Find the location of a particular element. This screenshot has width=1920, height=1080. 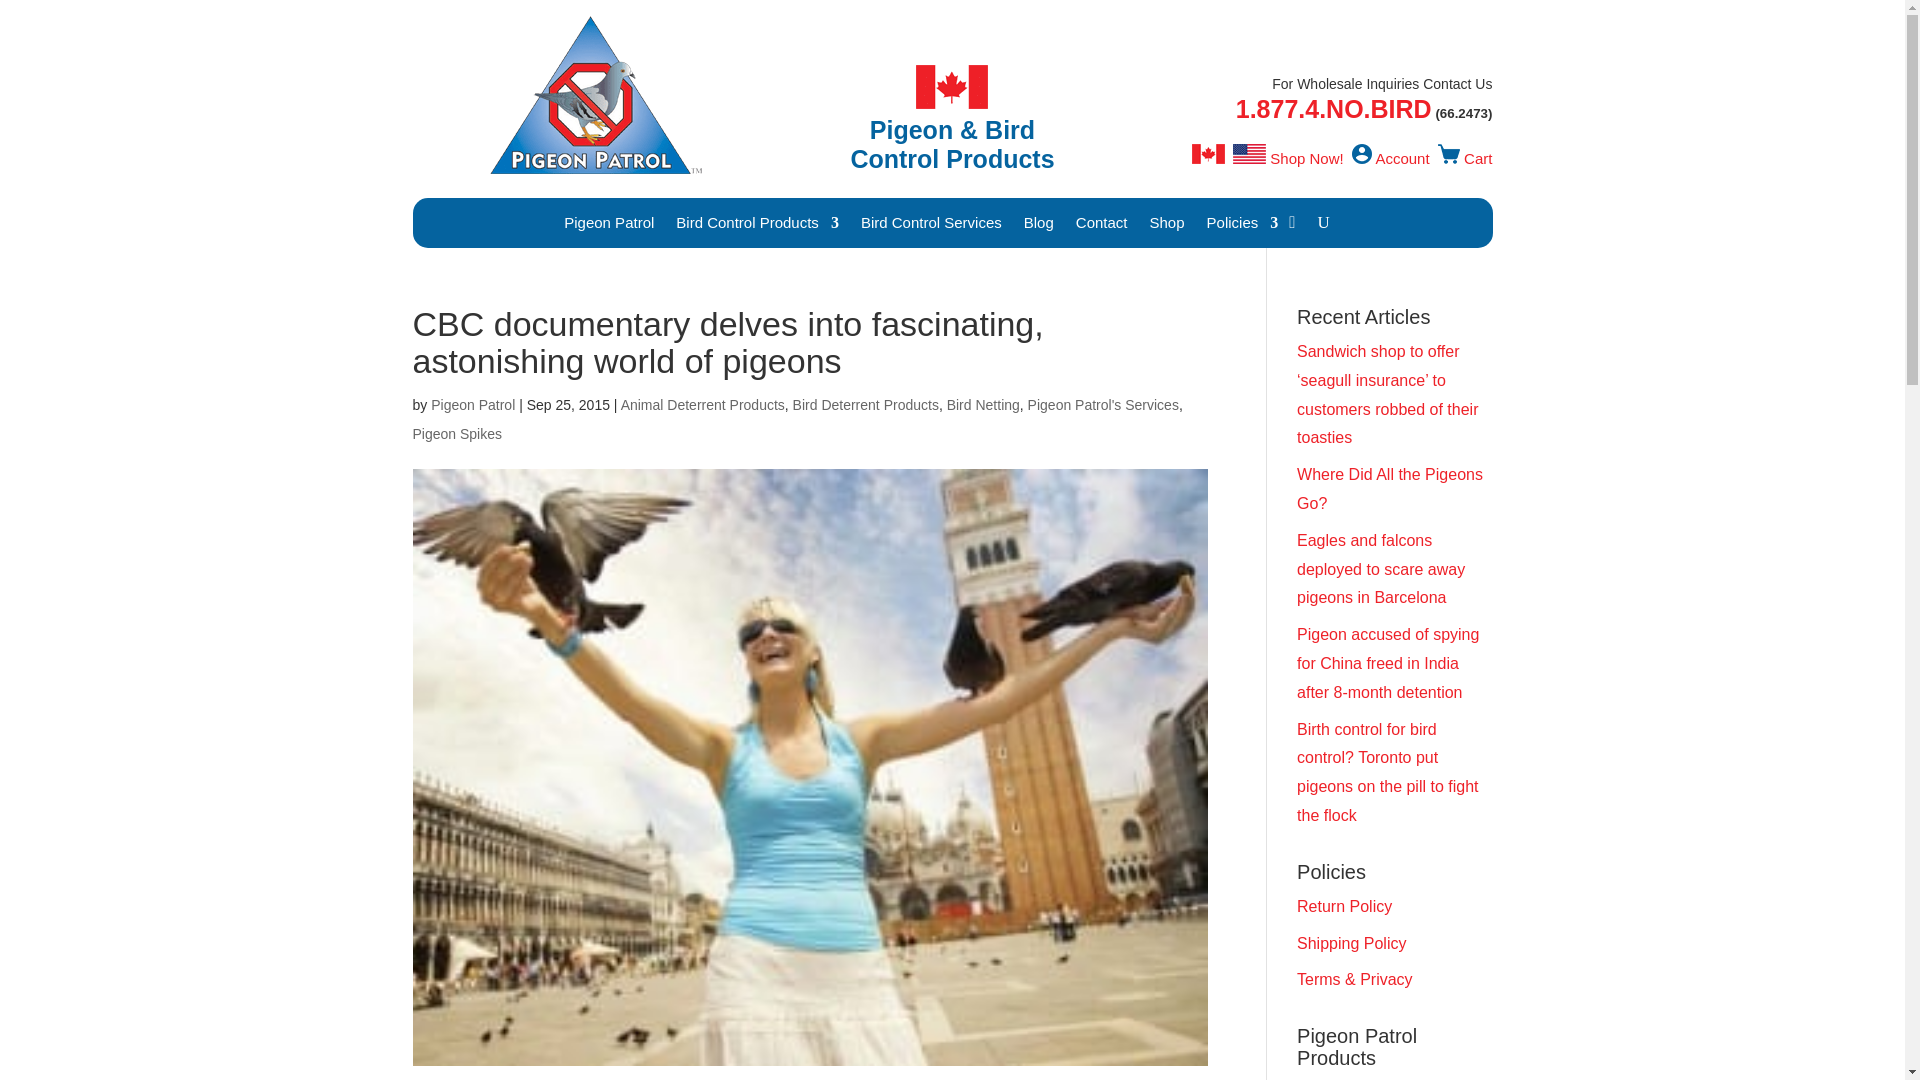

Bird Control Products is located at coordinates (757, 226).